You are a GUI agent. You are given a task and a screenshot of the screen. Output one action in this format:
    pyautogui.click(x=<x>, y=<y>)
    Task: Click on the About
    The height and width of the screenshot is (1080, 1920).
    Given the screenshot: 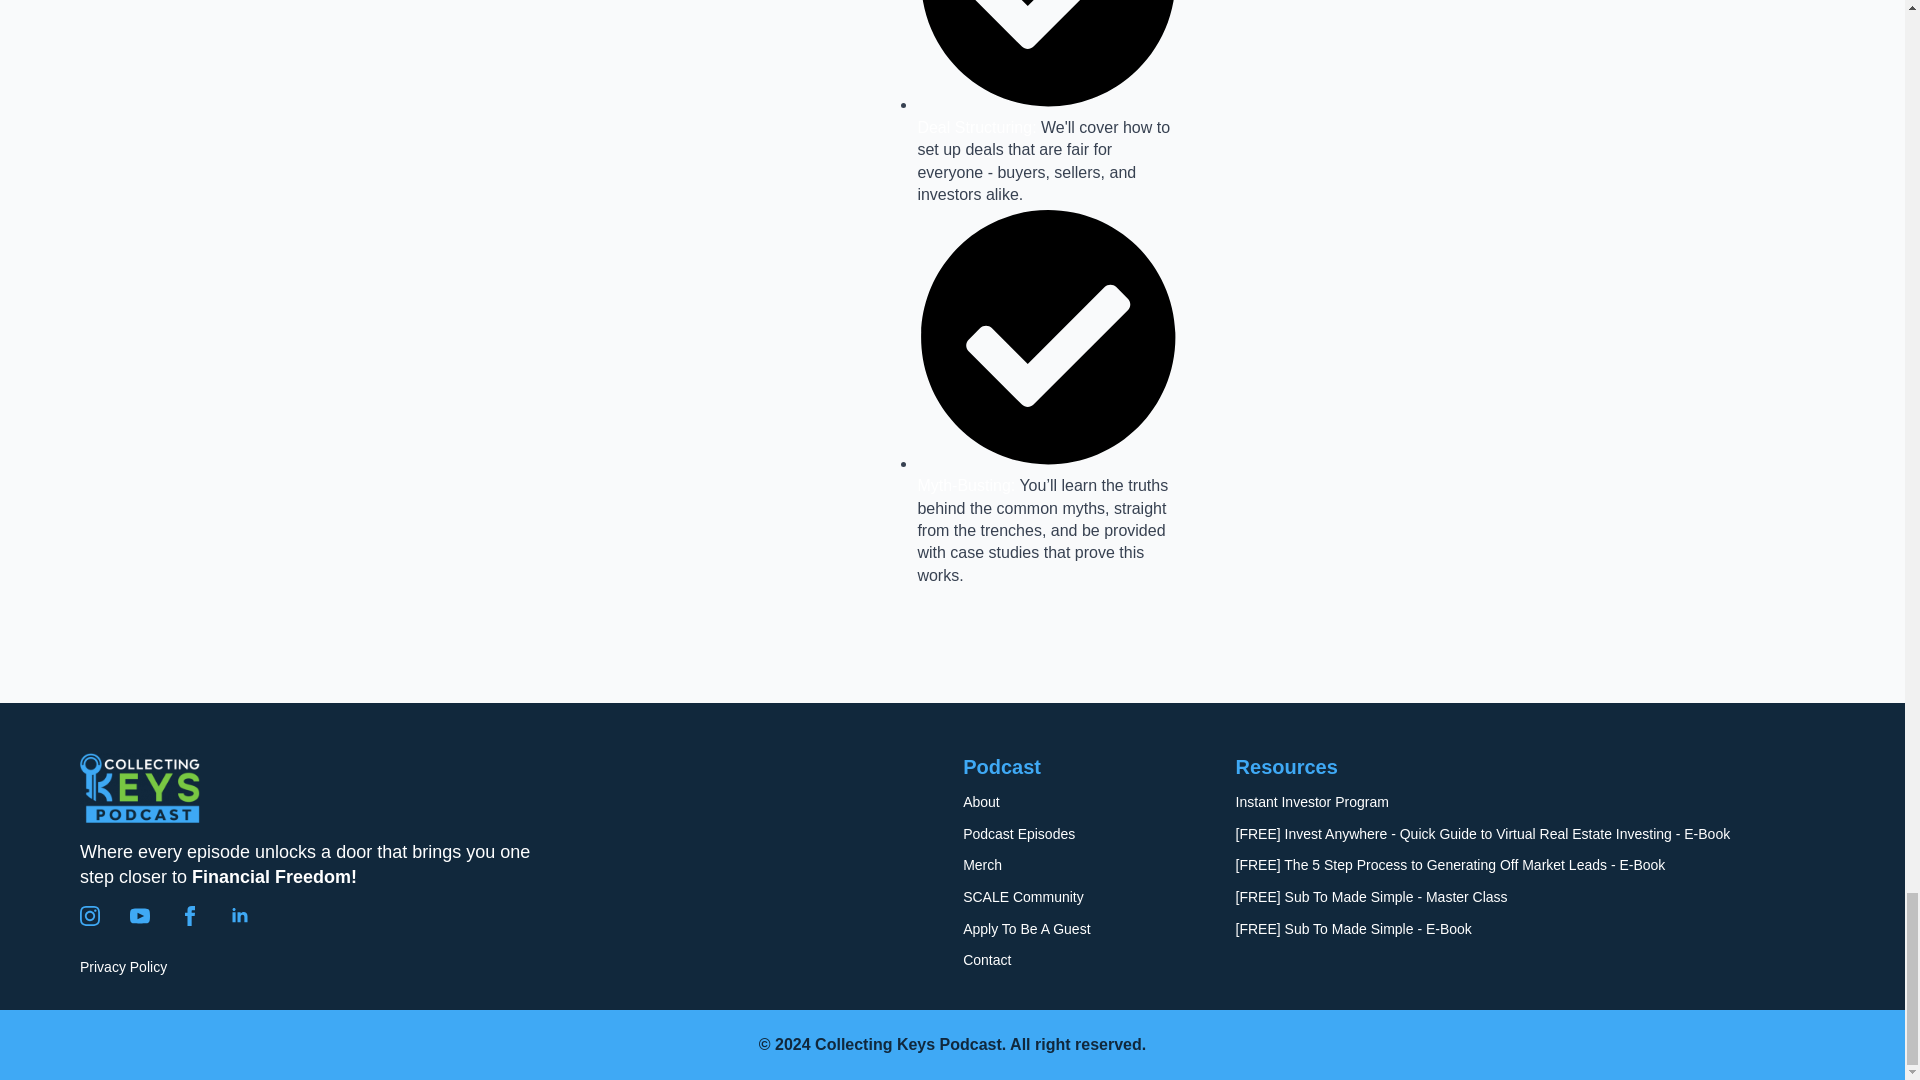 What is the action you would take?
    pyautogui.click(x=982, y=802)
    